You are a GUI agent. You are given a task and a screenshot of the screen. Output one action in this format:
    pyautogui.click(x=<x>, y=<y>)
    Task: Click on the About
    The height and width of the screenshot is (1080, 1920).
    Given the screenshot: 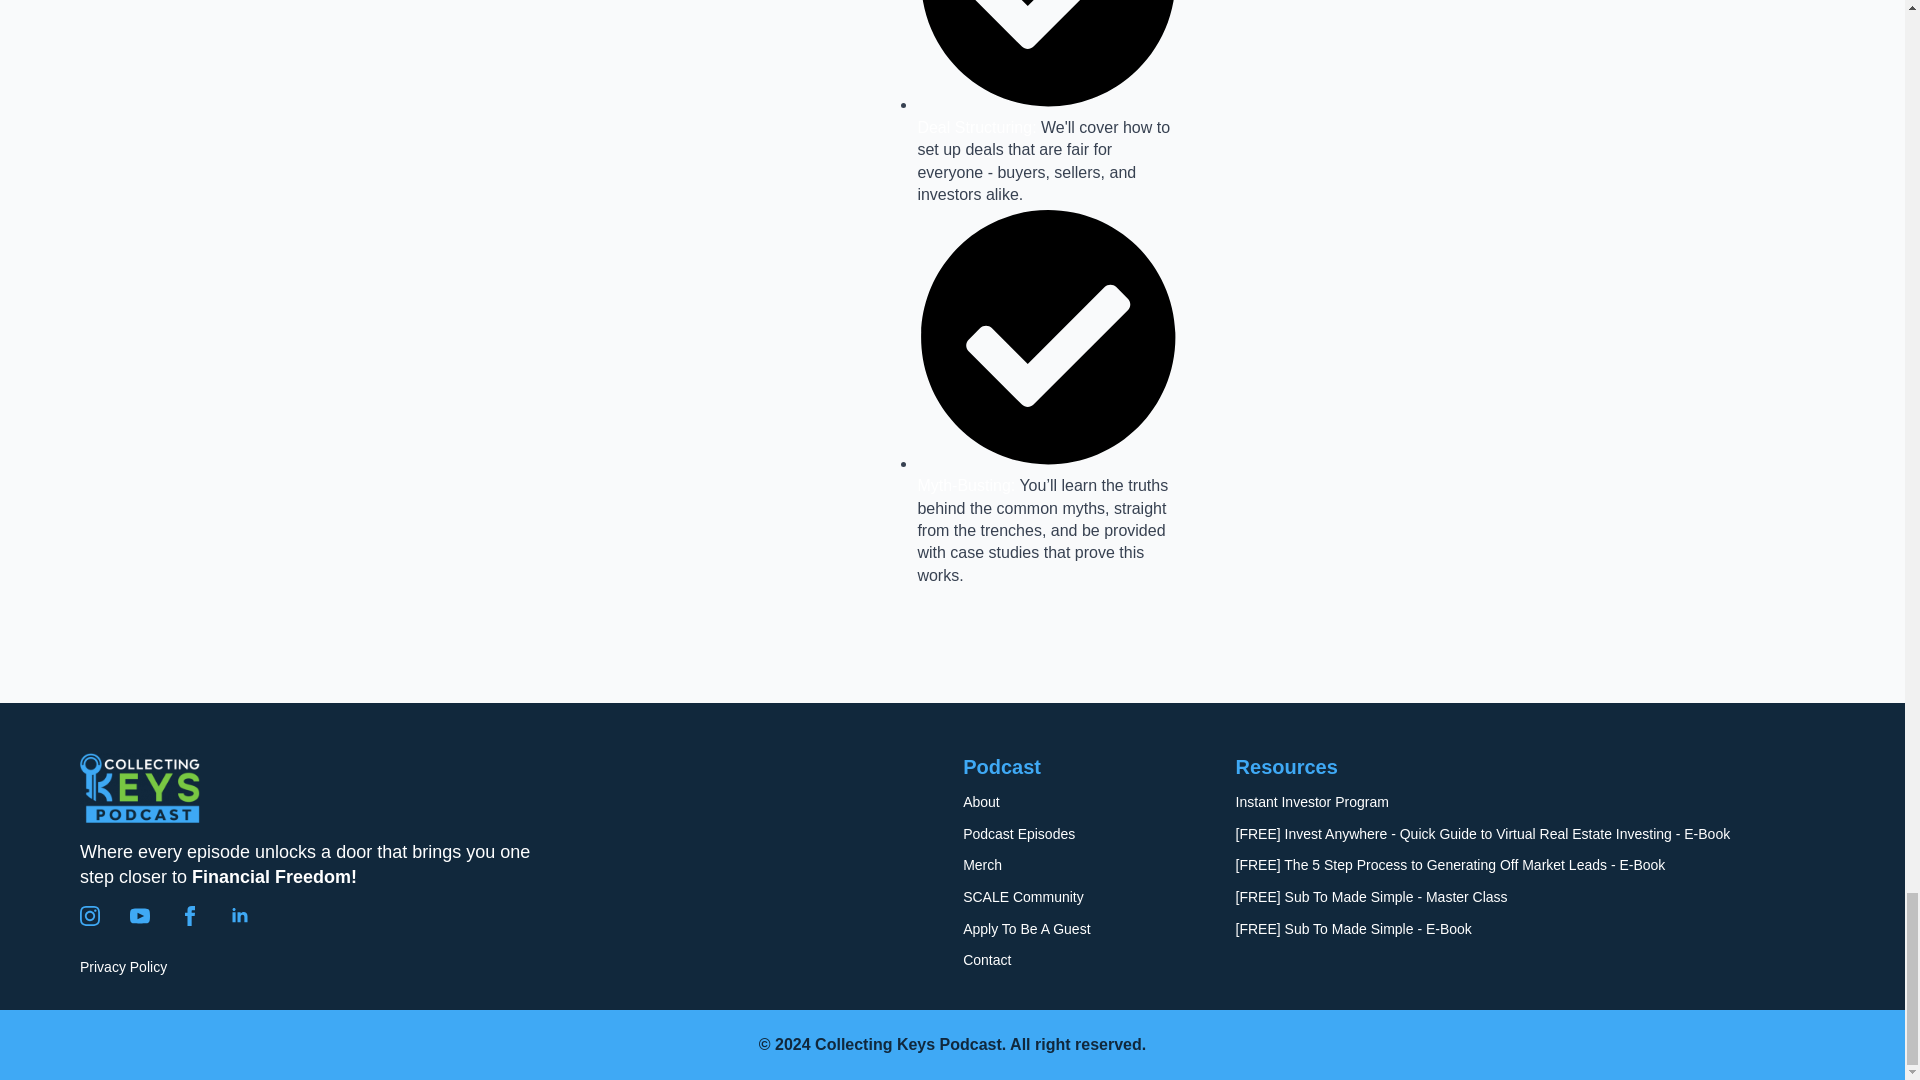 What is the action you would take?
    pyautogui.click(x=982, y=802)
    